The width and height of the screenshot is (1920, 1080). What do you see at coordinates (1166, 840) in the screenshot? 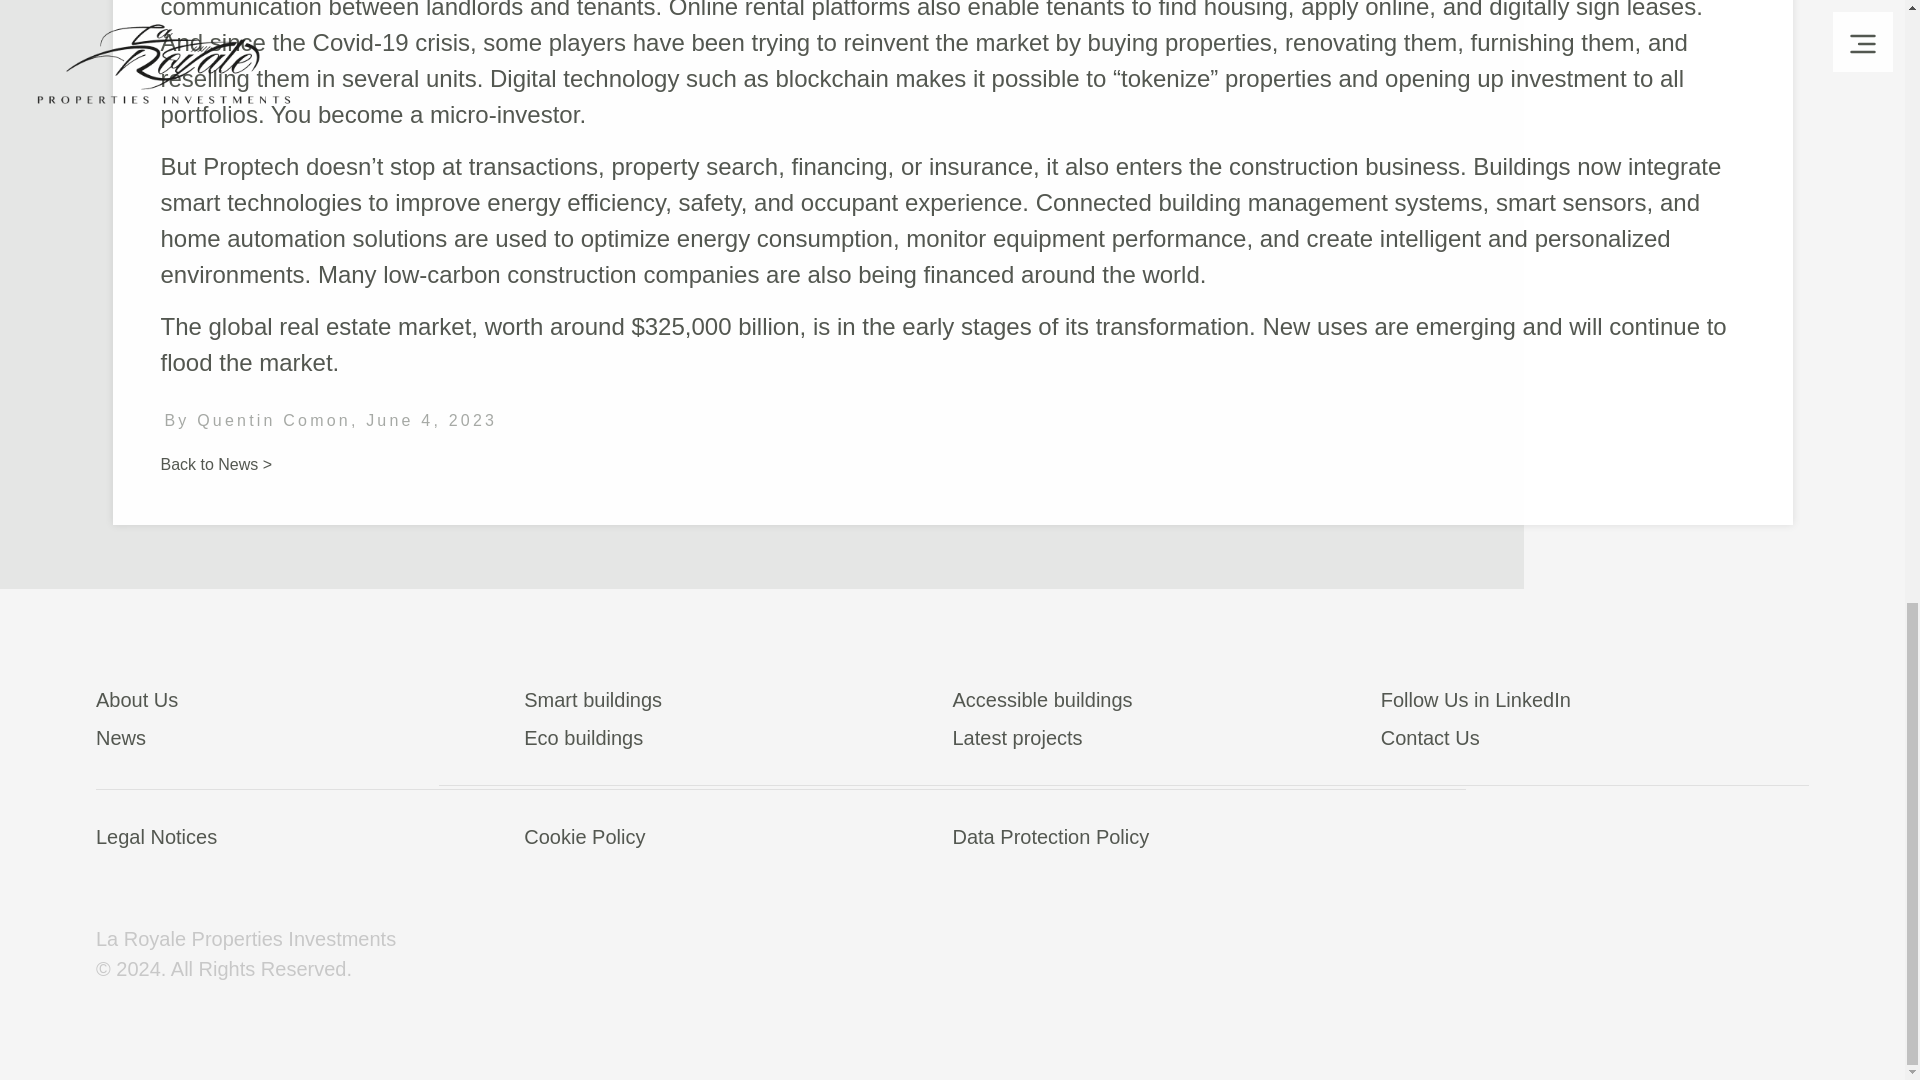
I see `Data Protection Policy` at bounding box center [1166, 840].